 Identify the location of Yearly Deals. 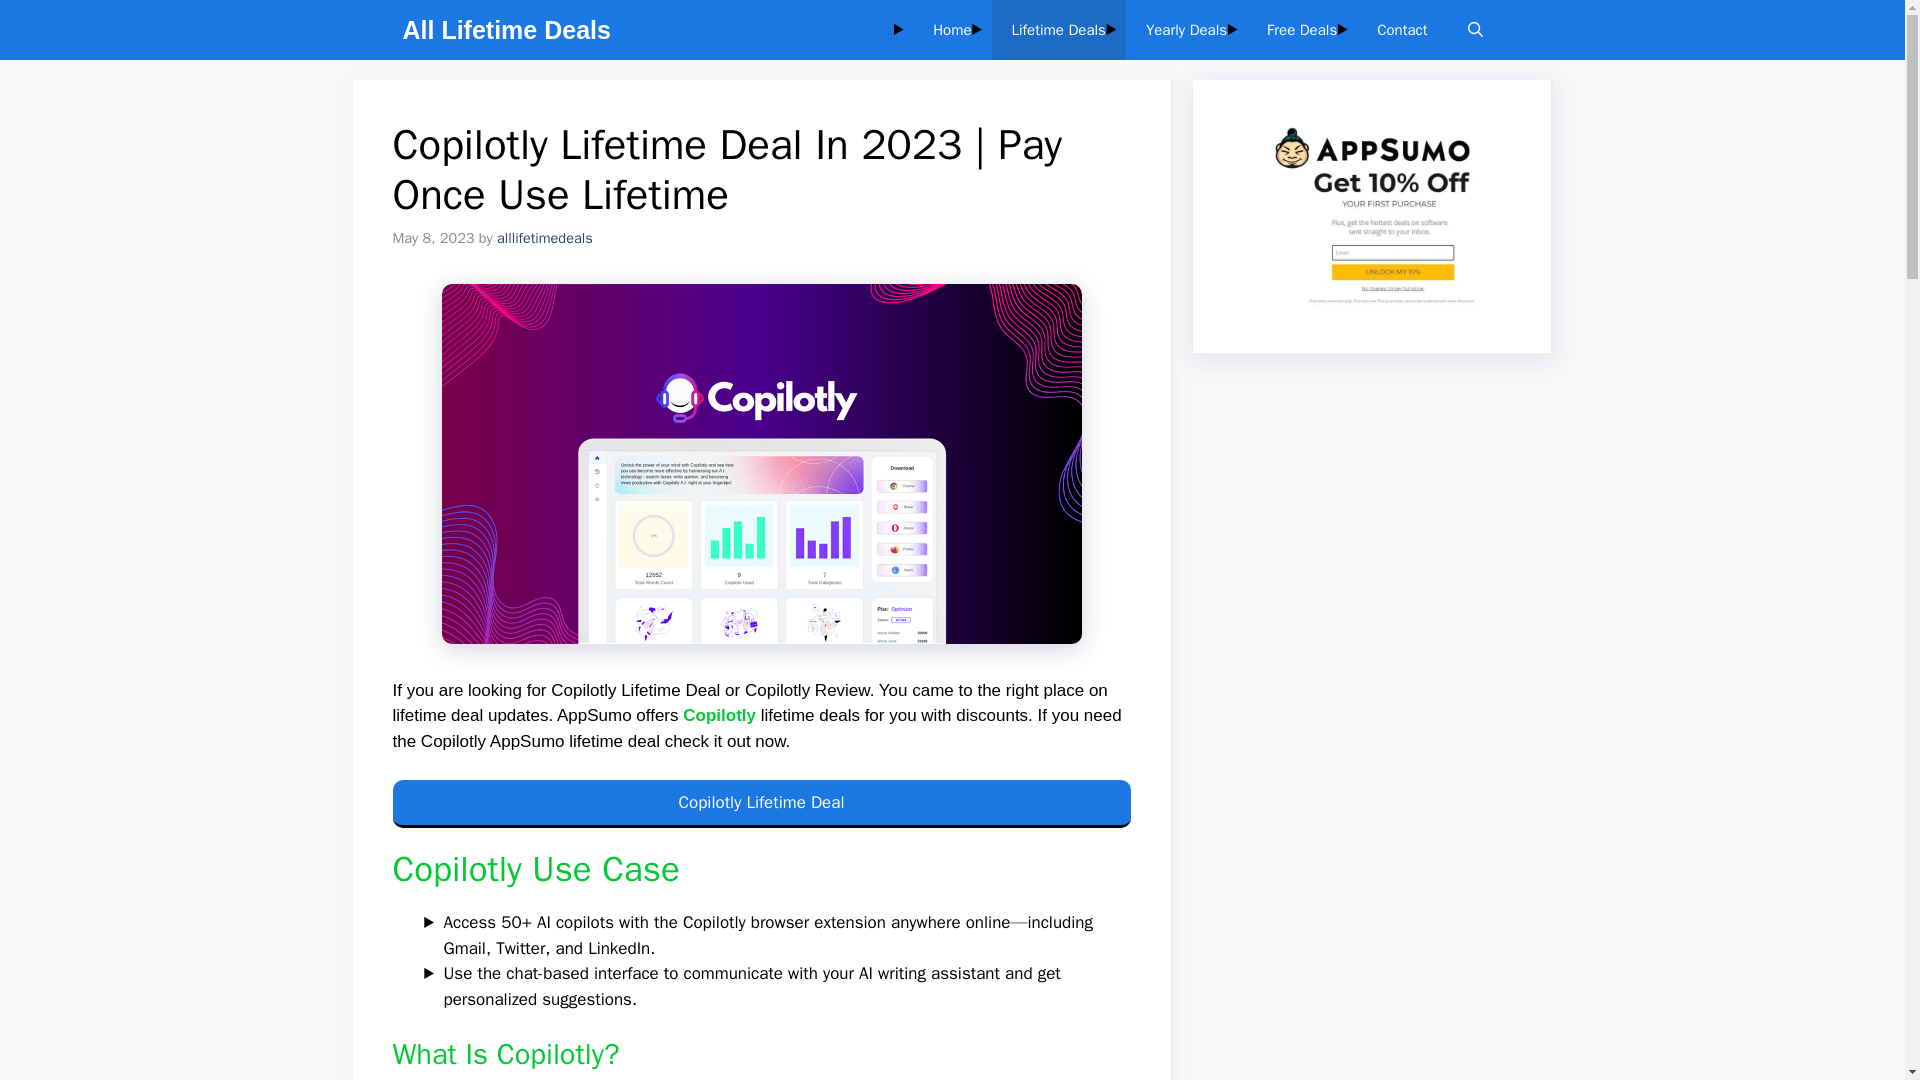
(1186, 30).